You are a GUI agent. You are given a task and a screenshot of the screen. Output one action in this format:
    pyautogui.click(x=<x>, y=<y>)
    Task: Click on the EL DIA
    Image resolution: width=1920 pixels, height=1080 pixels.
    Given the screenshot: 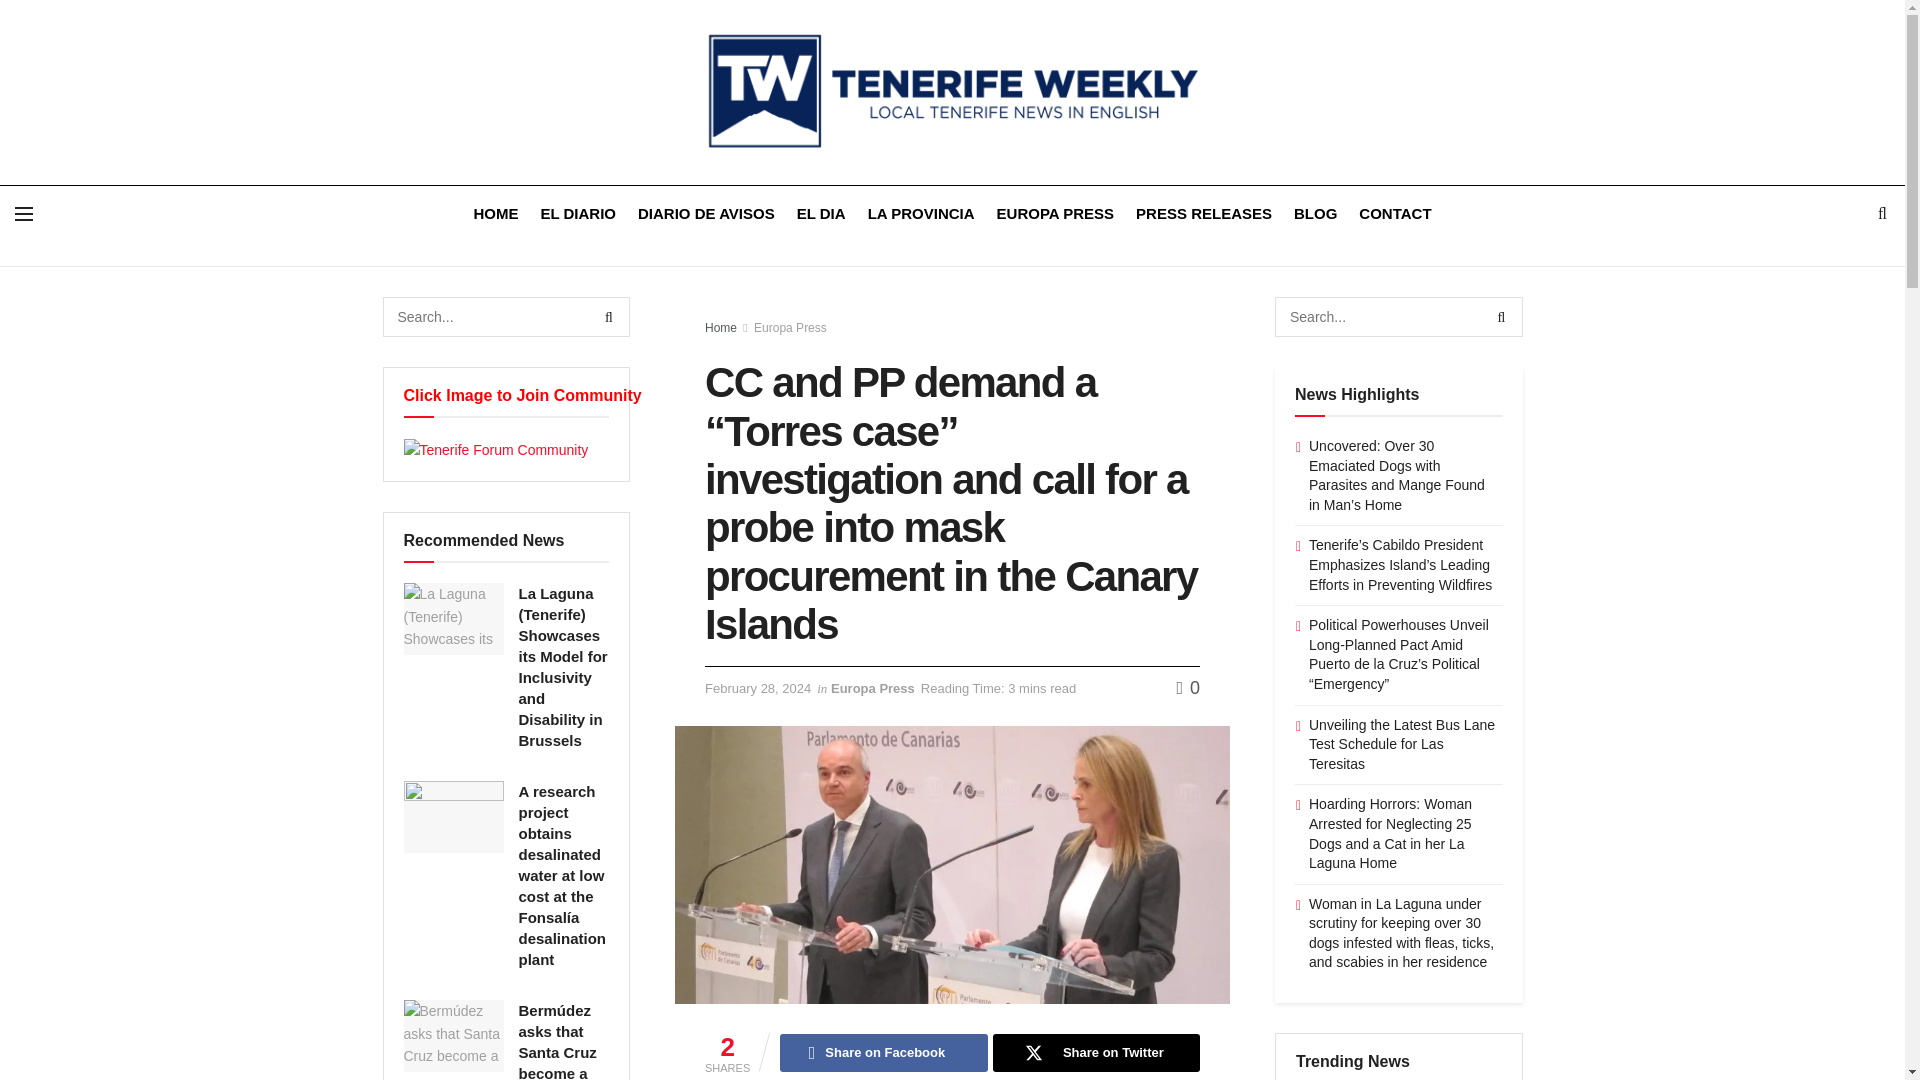 What is the action you would take?
    pyautogui.click(x=821, y=212)
    